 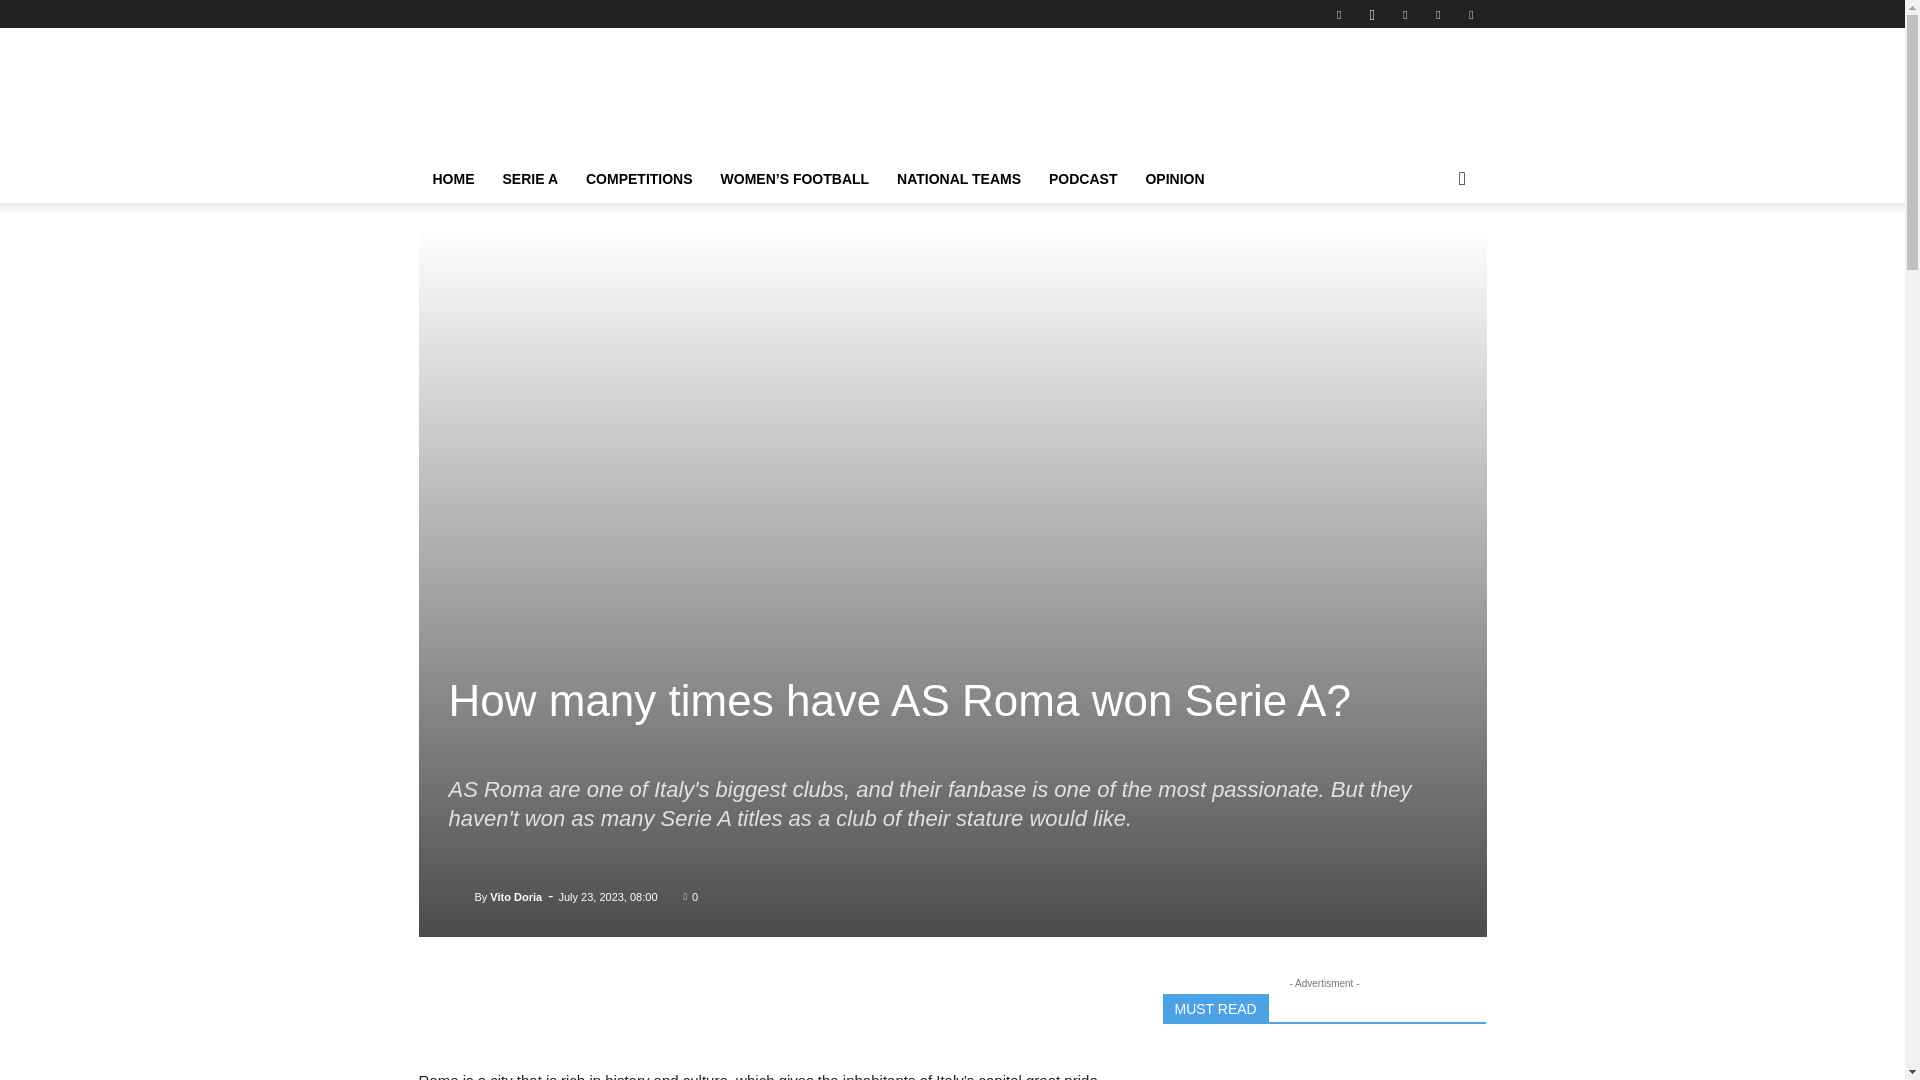 I want to click on Vito Doria, so click(x=460, y=896).